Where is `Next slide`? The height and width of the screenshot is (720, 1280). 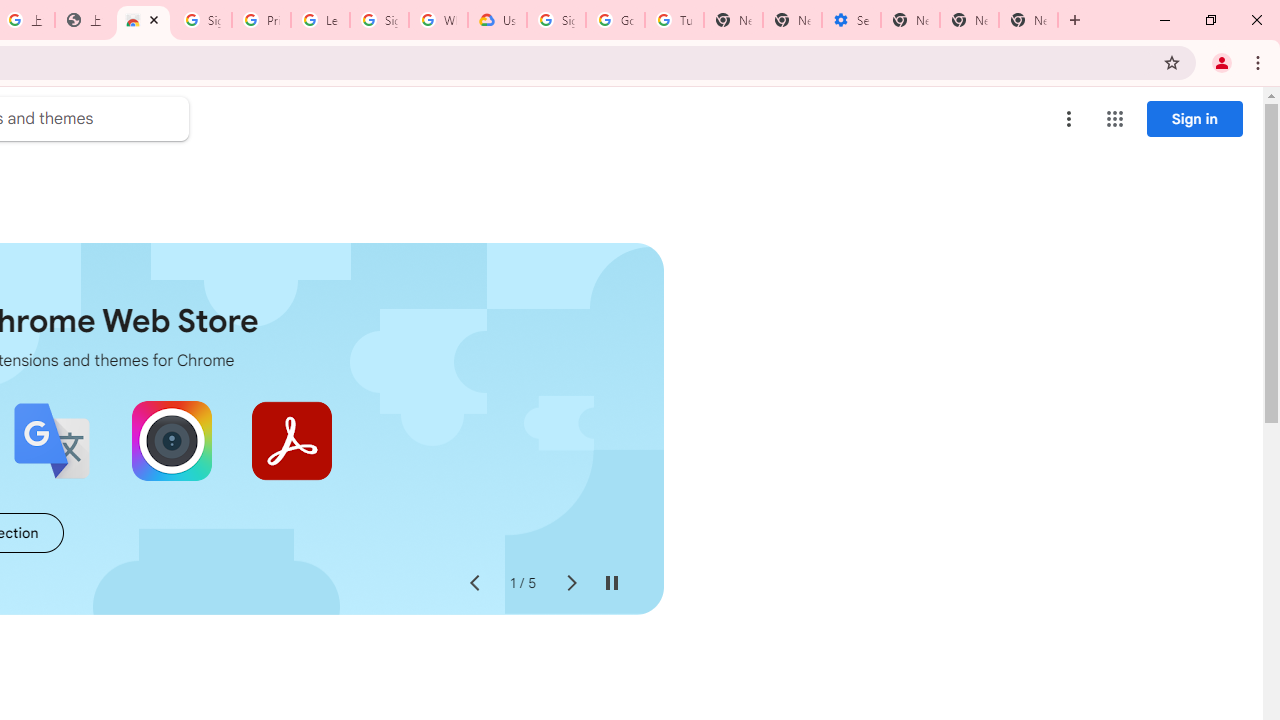
Next slide is located at coordinates (570, 584).